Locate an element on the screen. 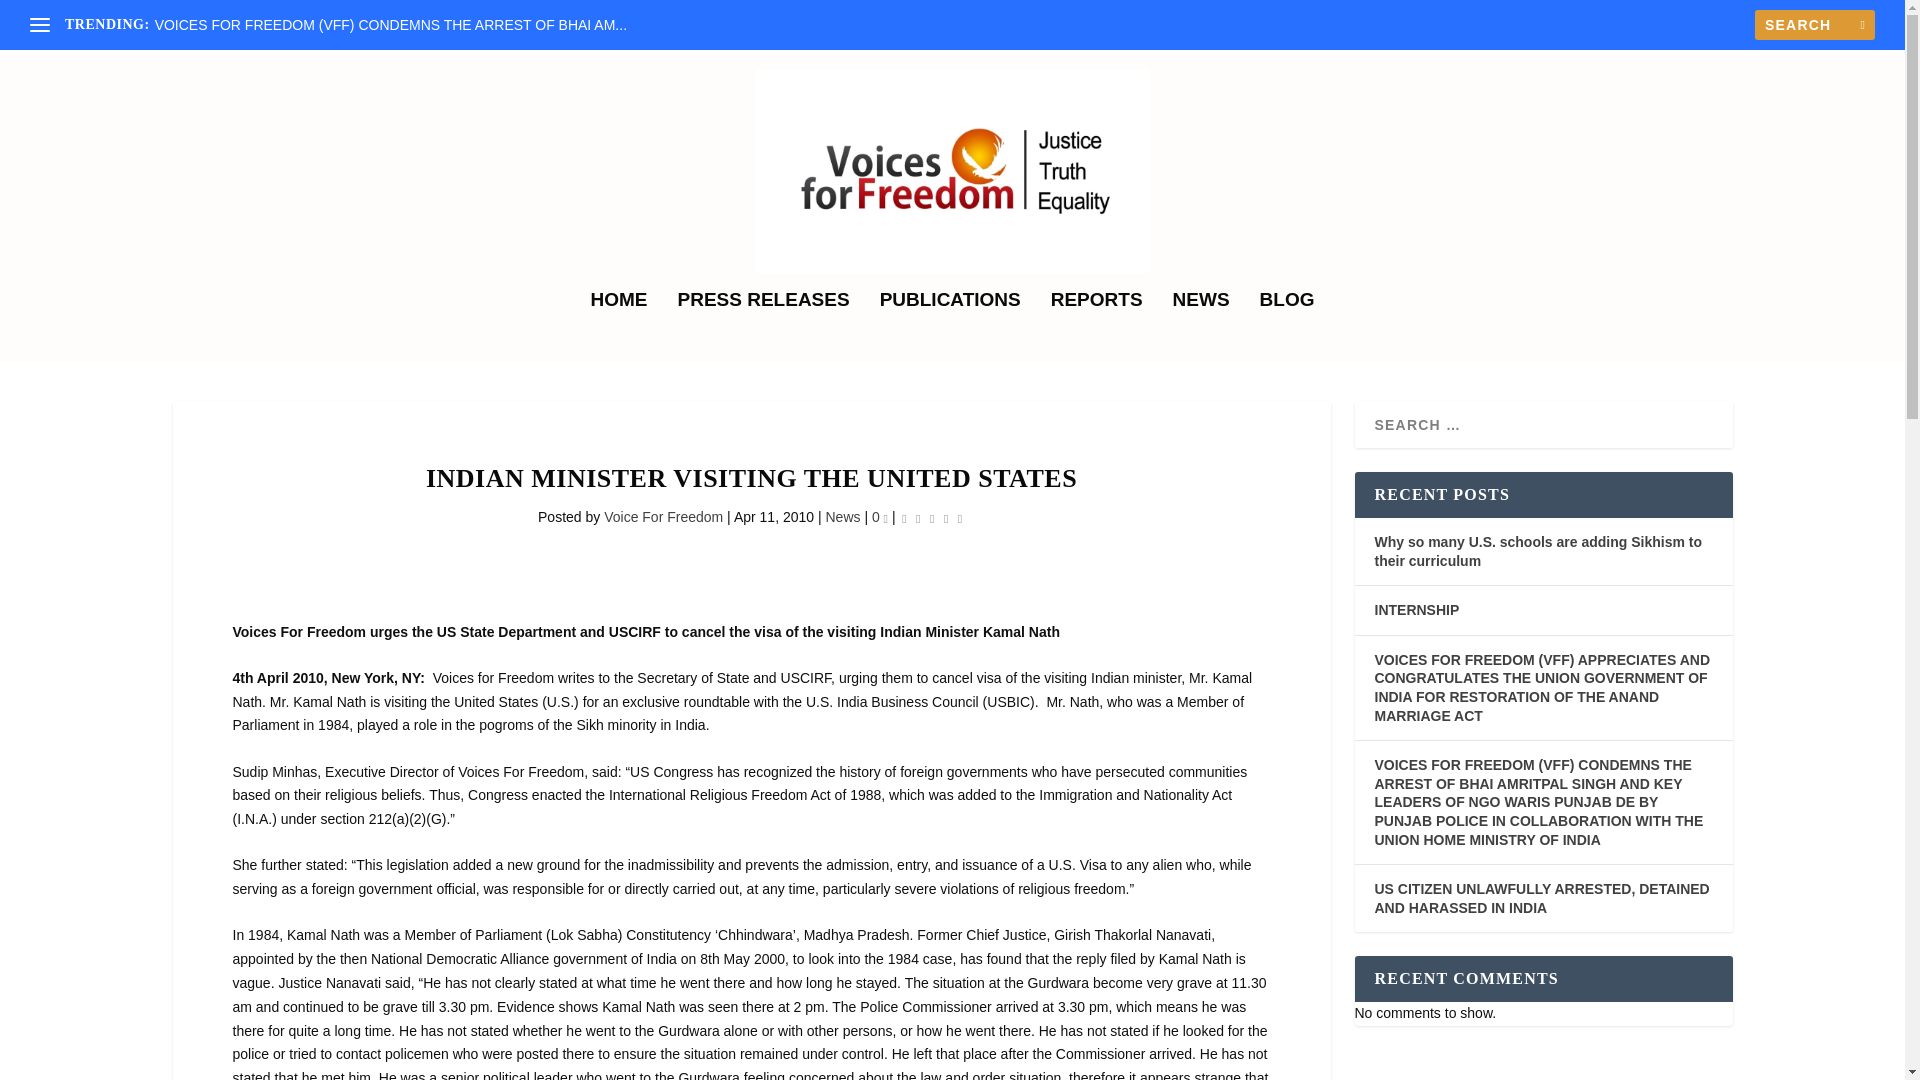  Posts by Voice For Freedom is located at coordinates (664, 516).